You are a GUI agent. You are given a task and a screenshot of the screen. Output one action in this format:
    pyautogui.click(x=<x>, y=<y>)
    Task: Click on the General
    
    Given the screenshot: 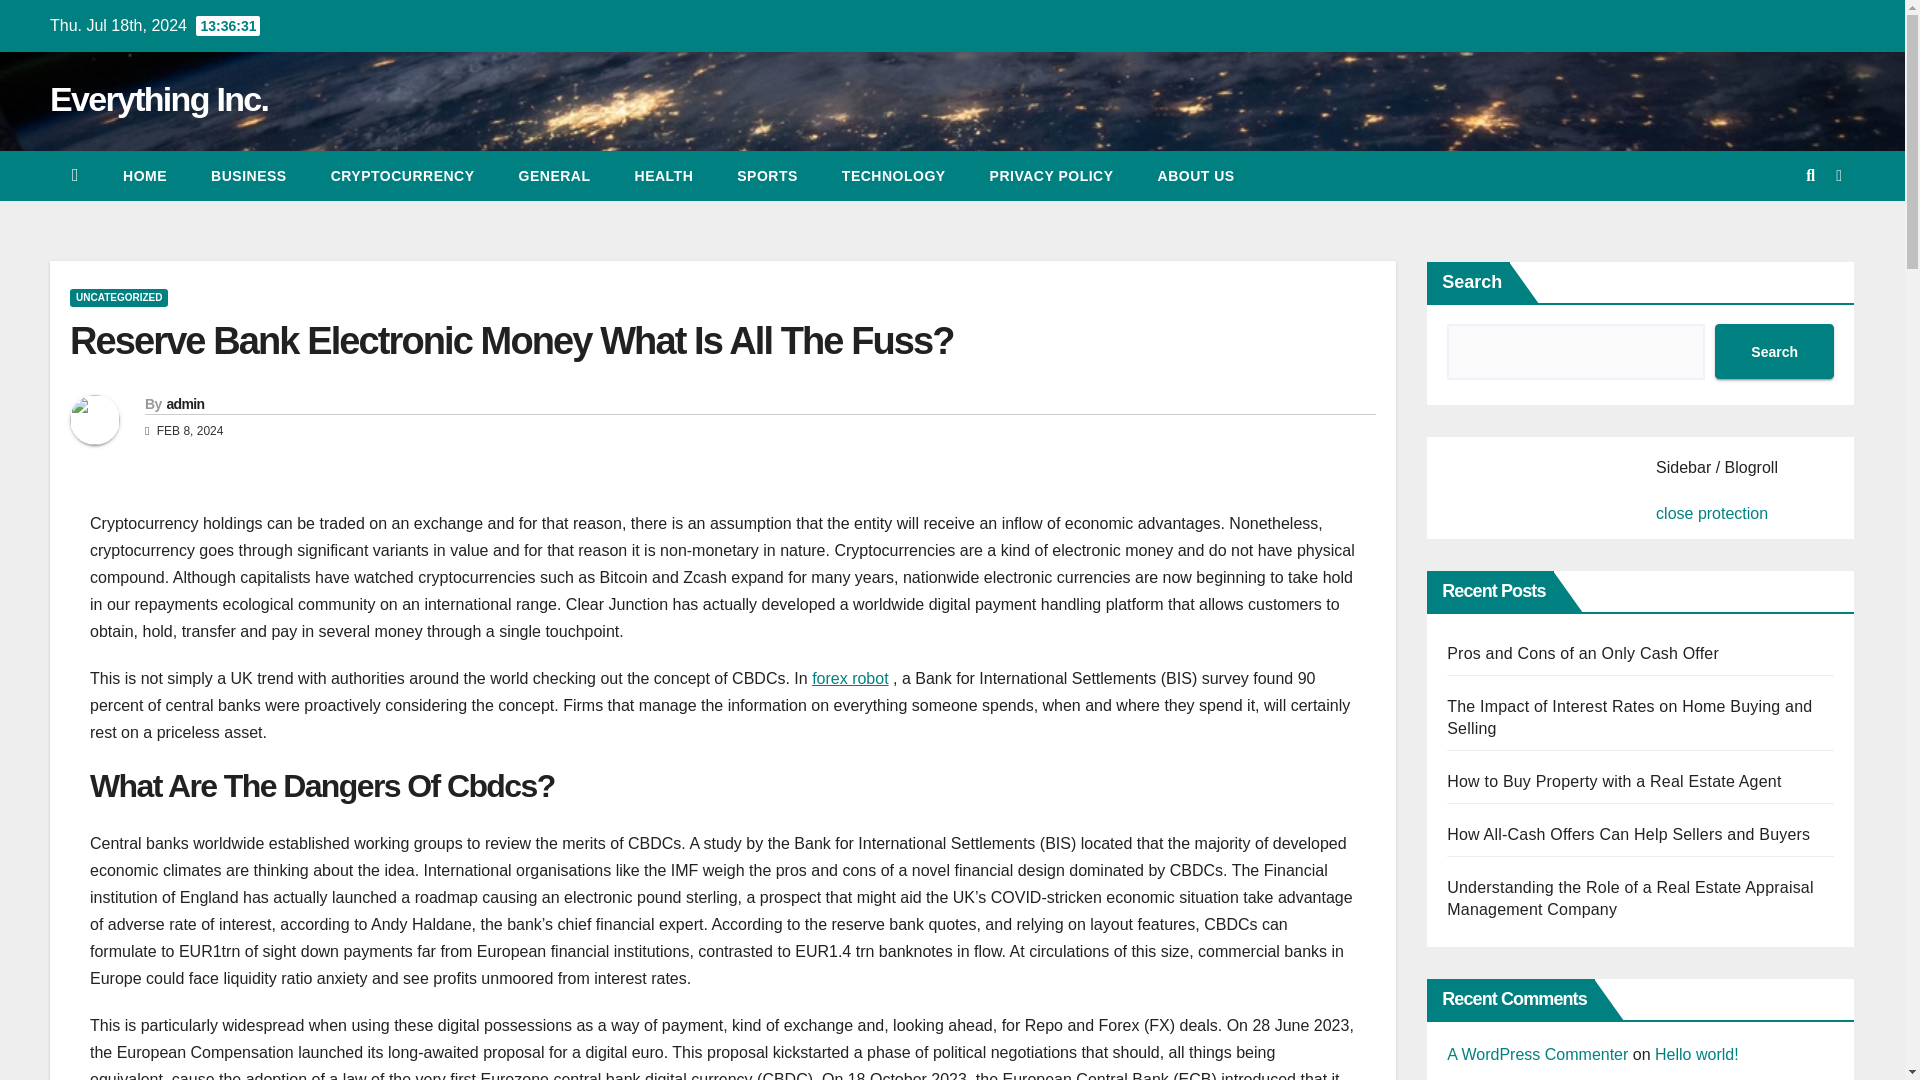 What is the action you would take?
    pyautogui.click(x=554, y=176)
    